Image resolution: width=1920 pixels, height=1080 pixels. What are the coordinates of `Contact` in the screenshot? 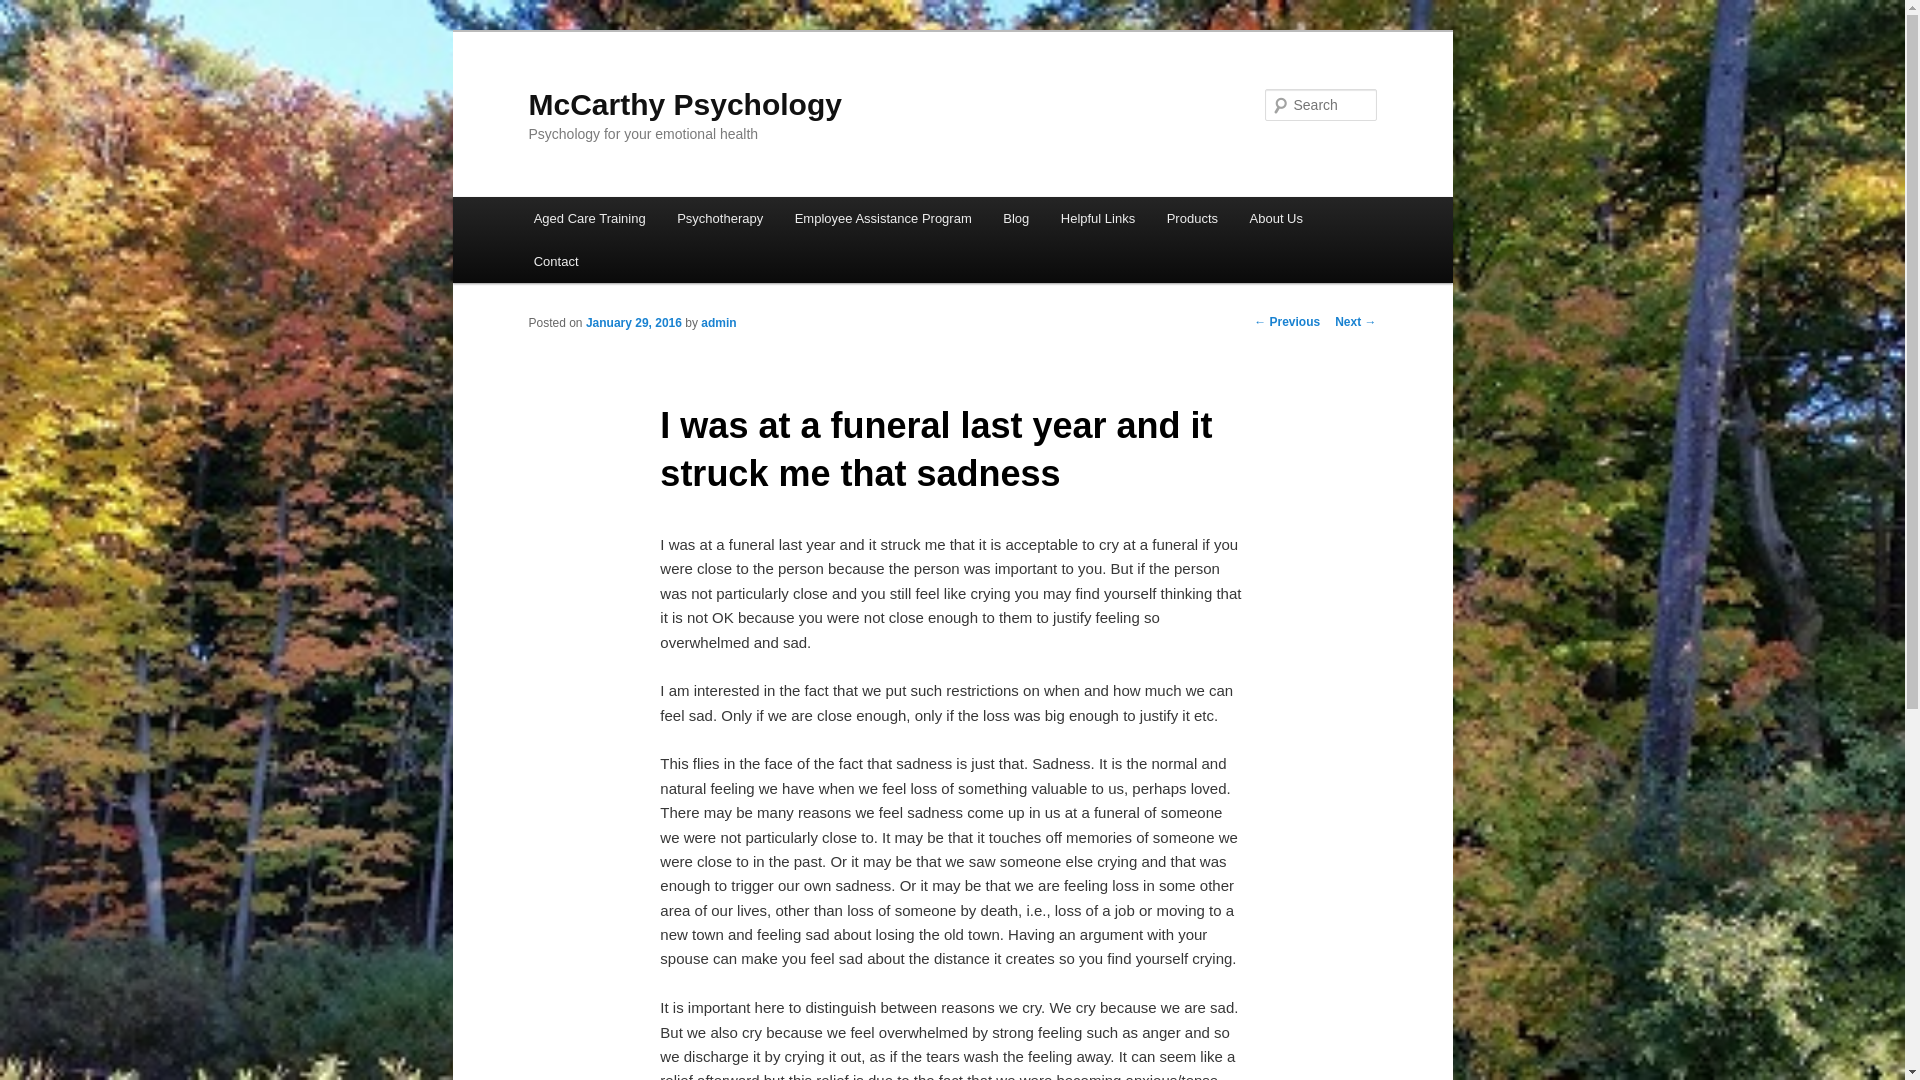 It's located at (556, 262).